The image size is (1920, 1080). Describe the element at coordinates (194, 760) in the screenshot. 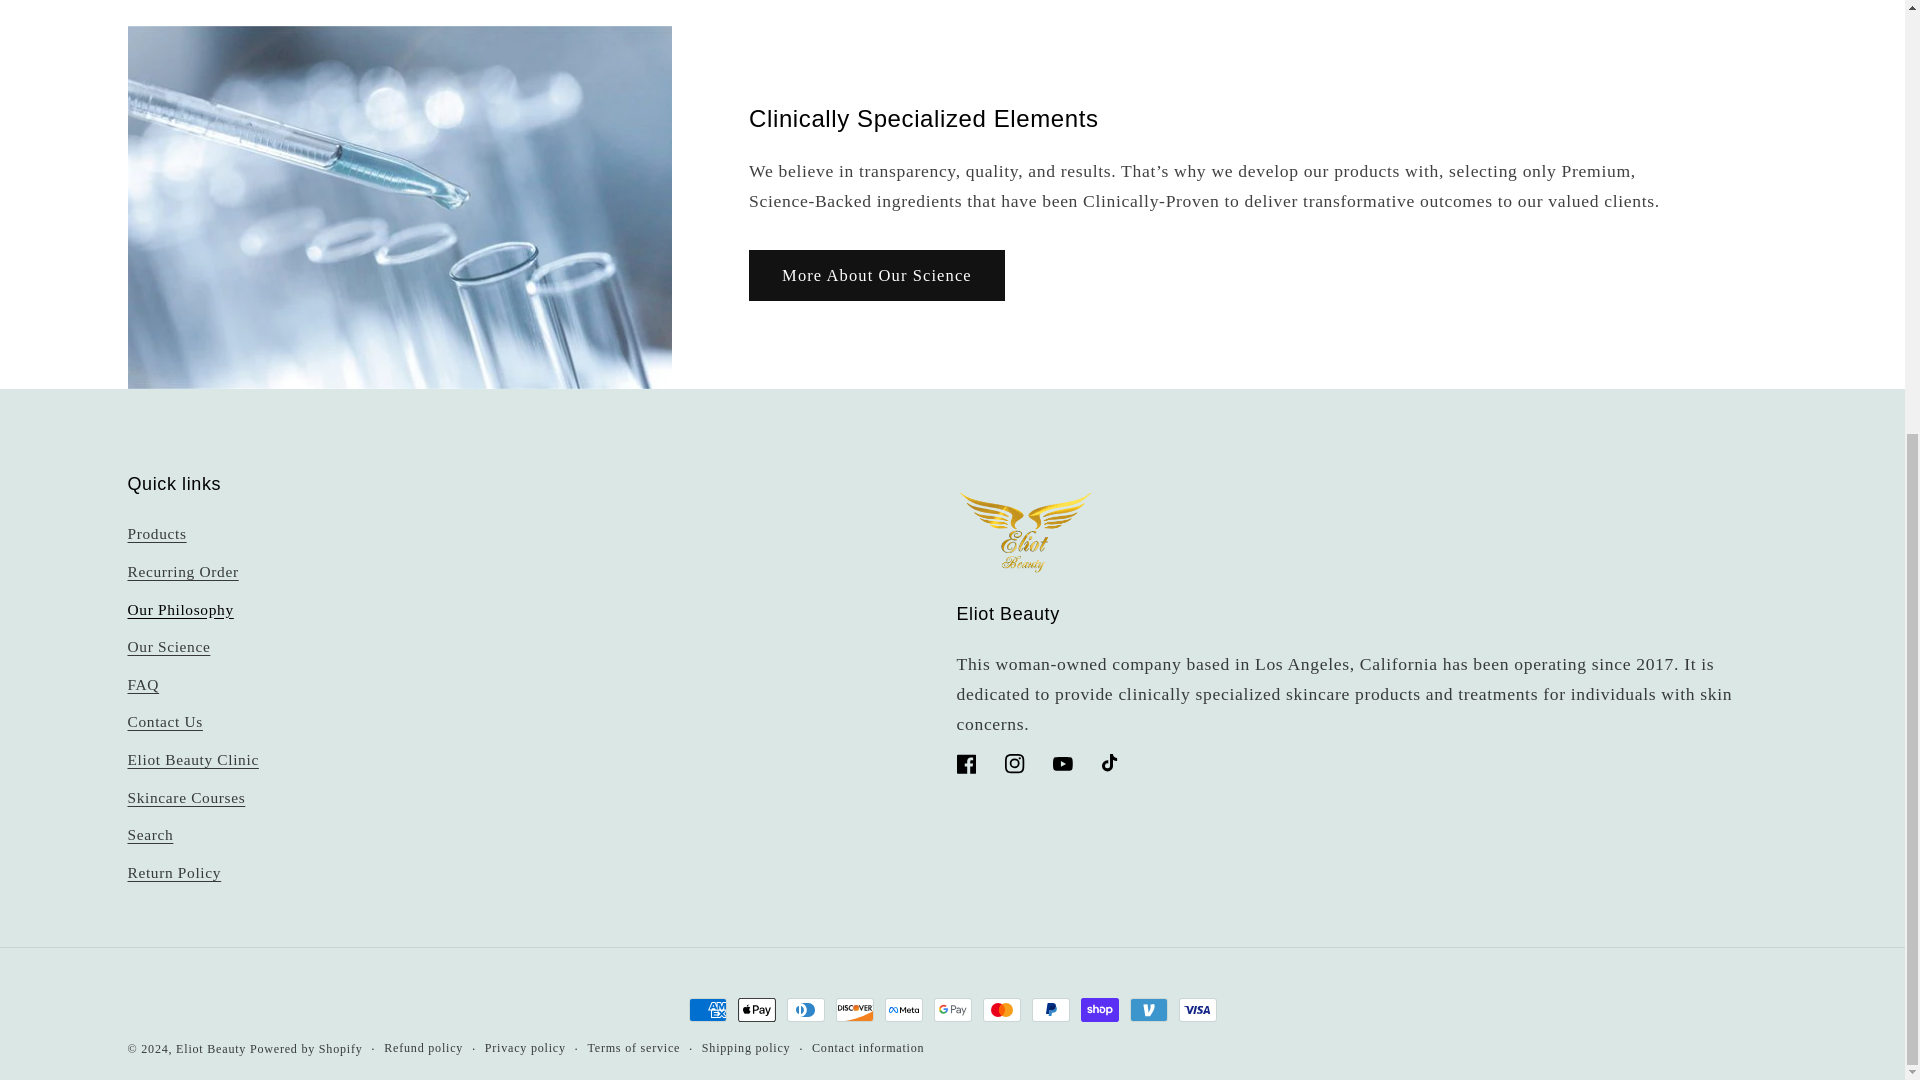

I see `Eliot Beauty Clinic` at that location.